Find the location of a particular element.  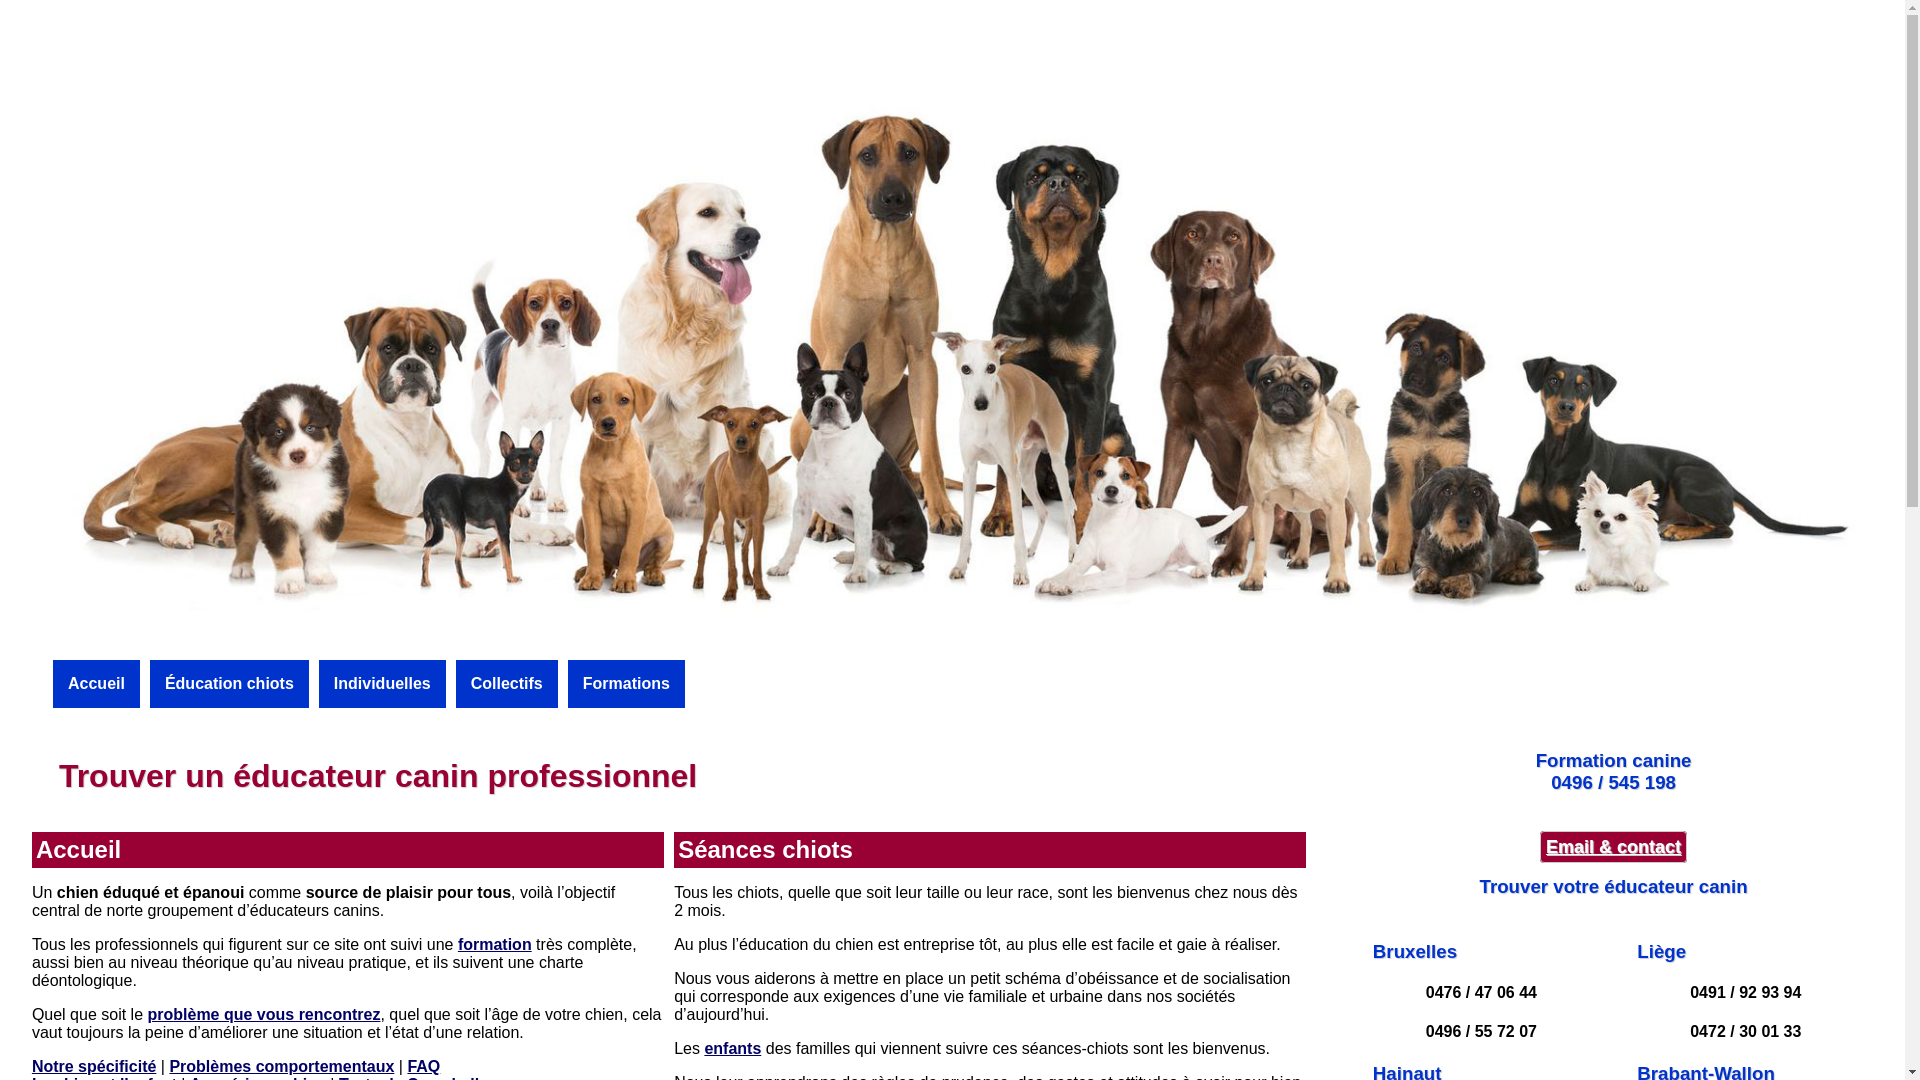

Email & contact is located at coordinates (1614, 847).